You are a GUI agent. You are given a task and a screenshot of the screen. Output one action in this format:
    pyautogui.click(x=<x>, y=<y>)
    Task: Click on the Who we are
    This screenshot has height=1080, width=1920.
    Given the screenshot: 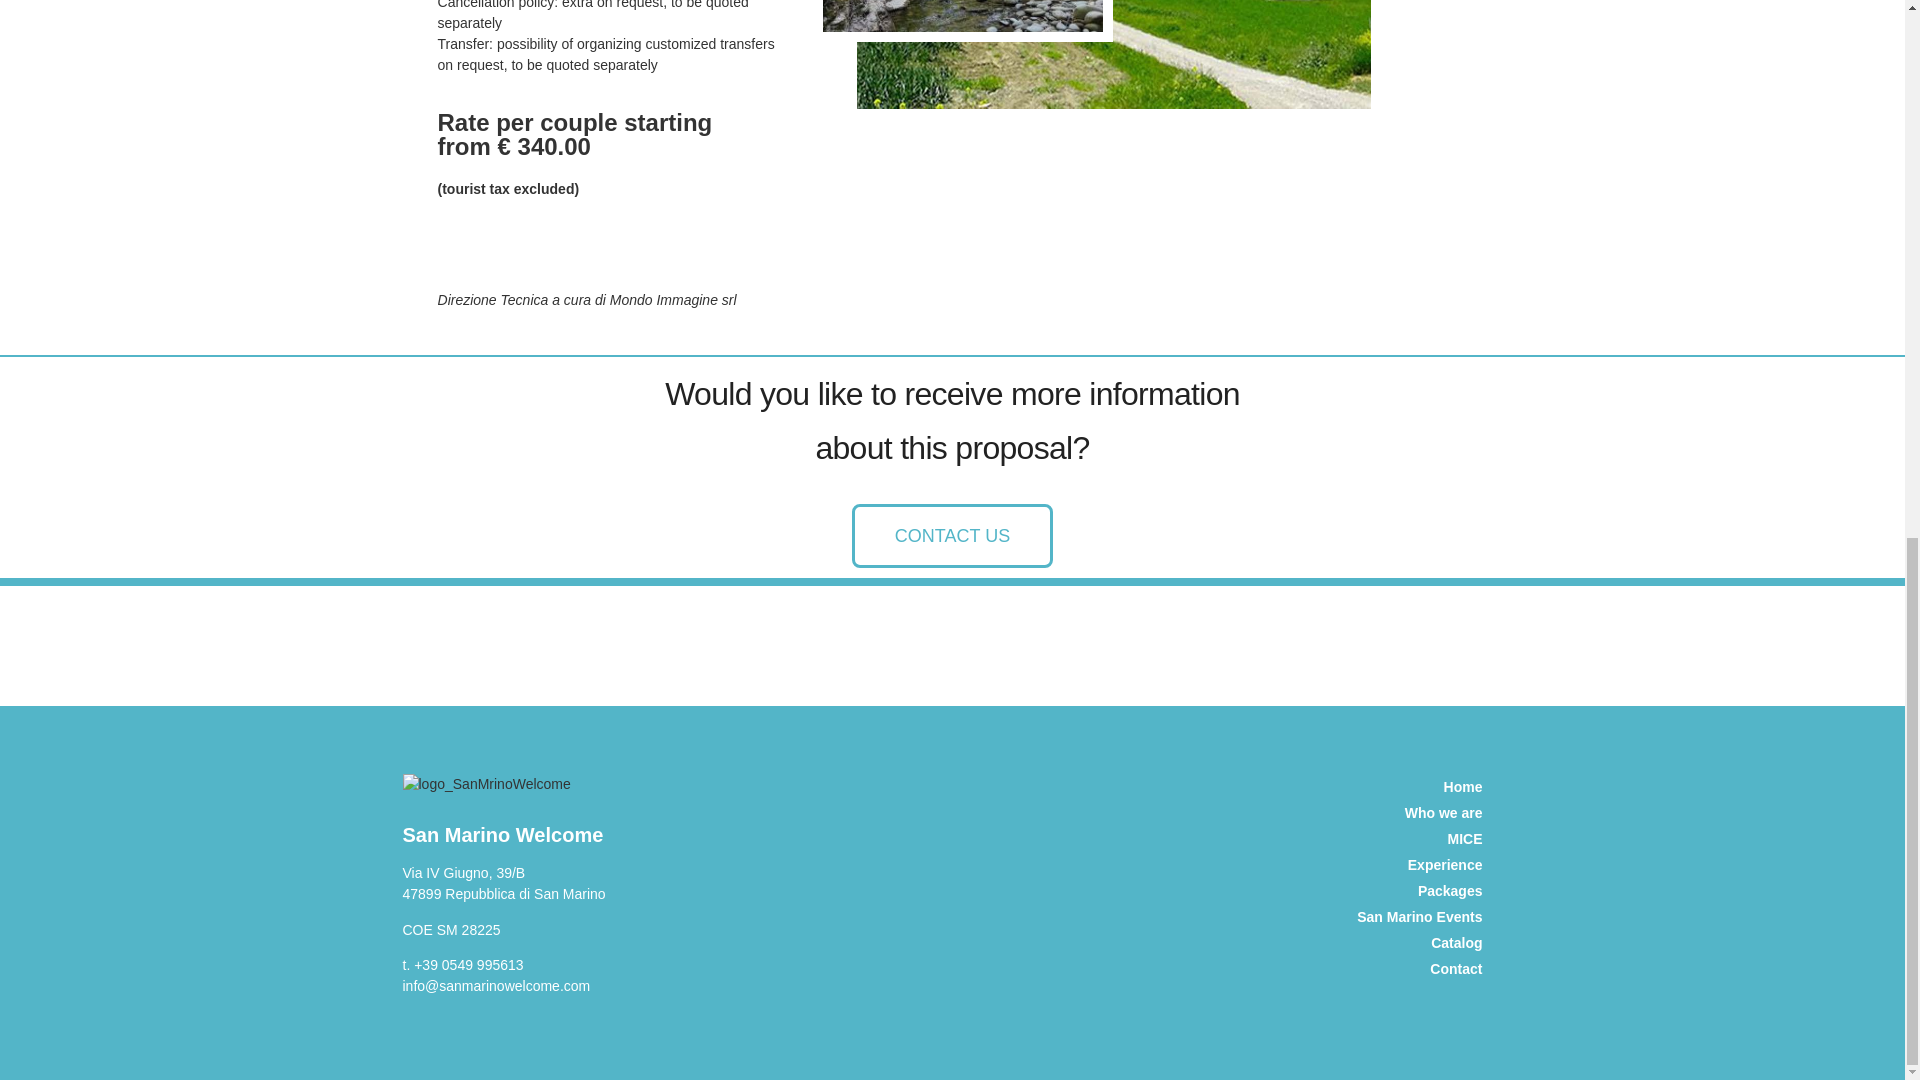 What is the action you would take?
    pyautogui.click(x=1412, y=813)
    